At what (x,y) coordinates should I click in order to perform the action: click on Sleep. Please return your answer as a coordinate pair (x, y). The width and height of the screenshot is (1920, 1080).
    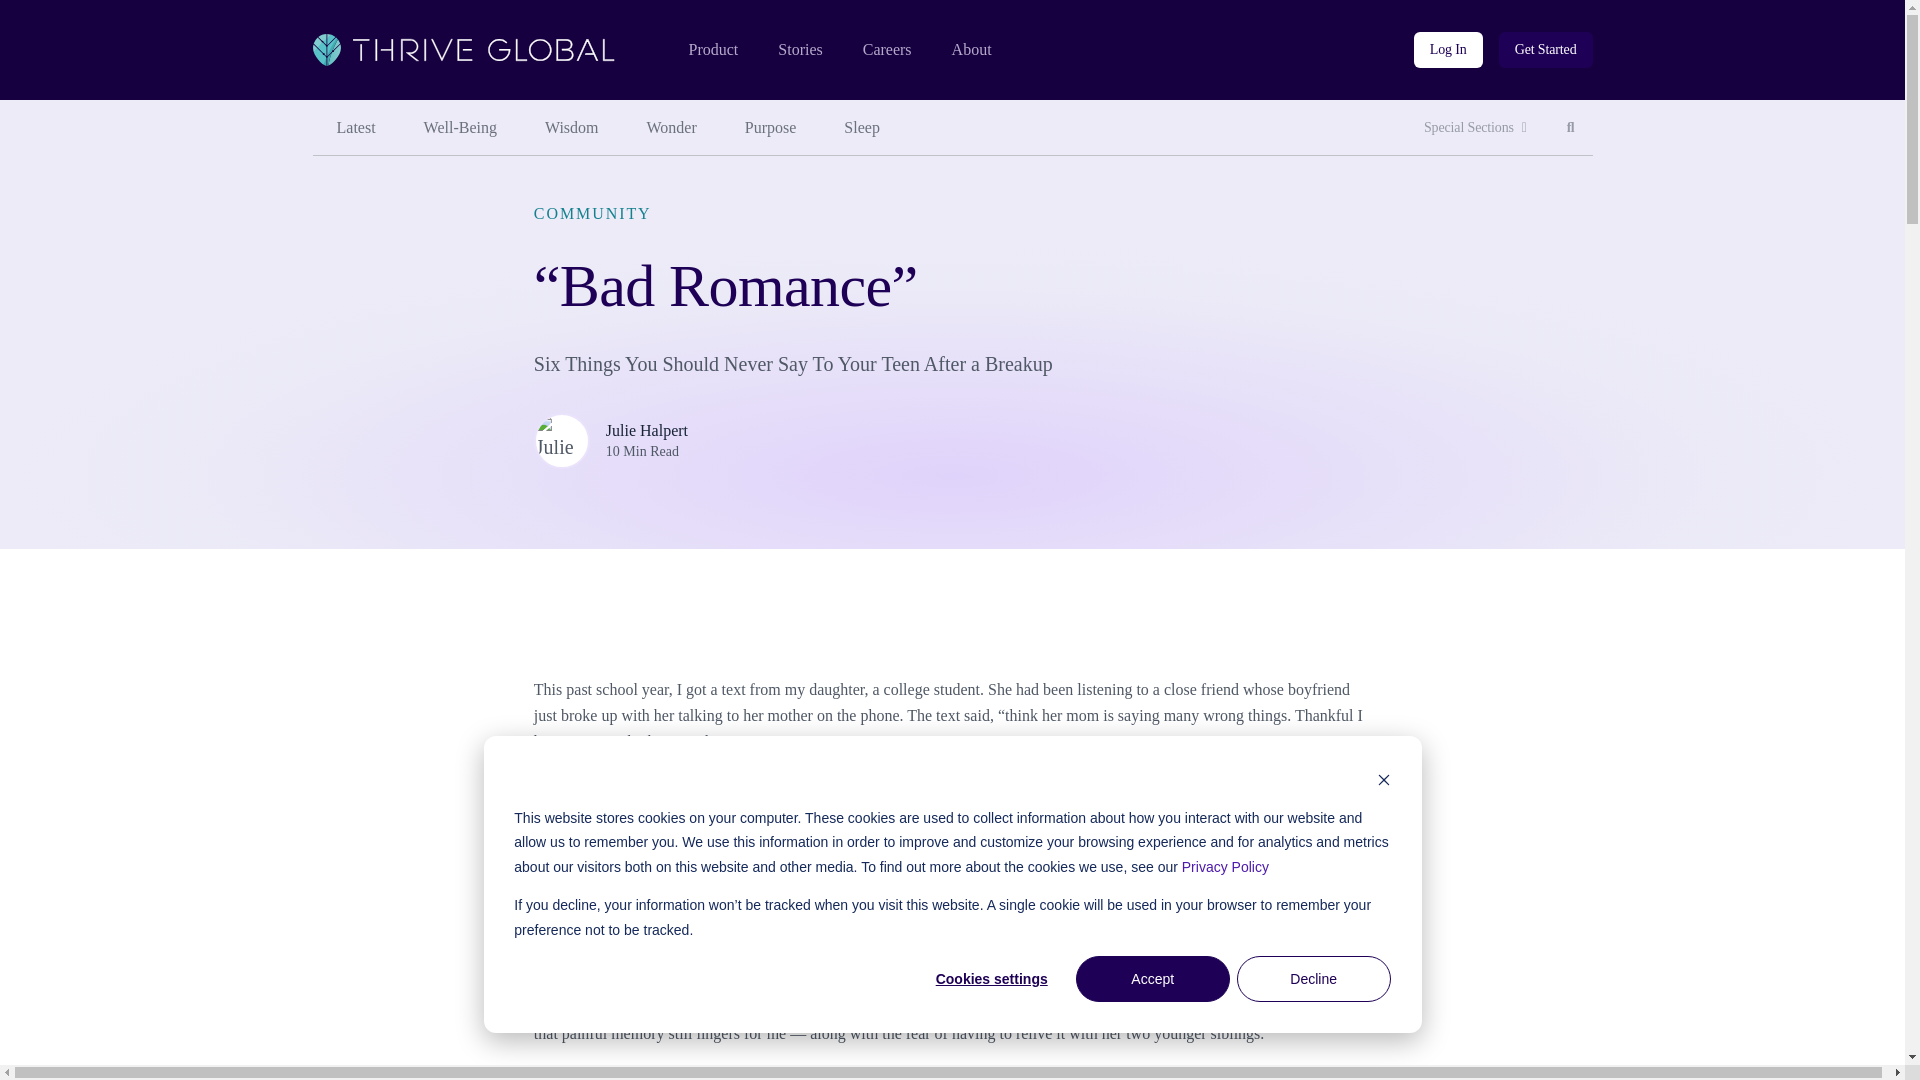
    Looking at the image, I should click on (862, 128).